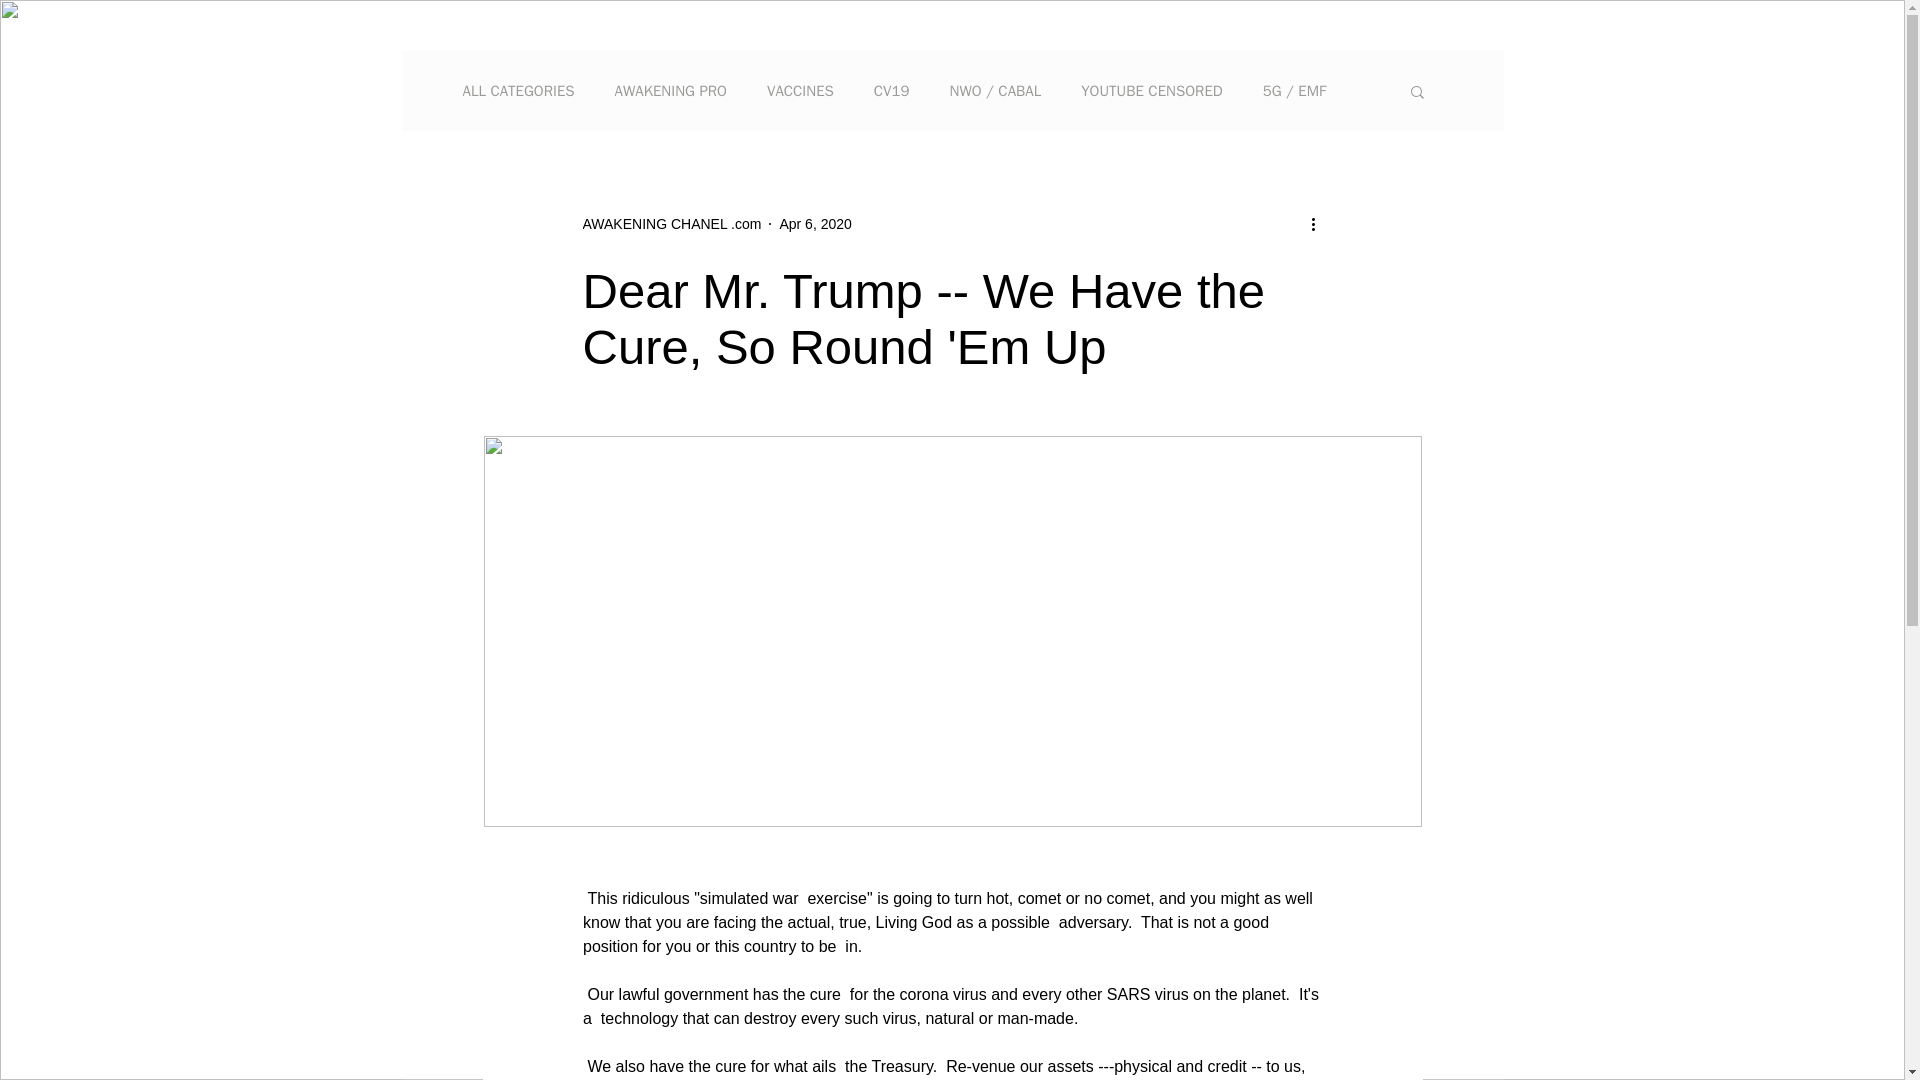  I want to click on AWAKENING CHANEL .com, so click(670, 224).